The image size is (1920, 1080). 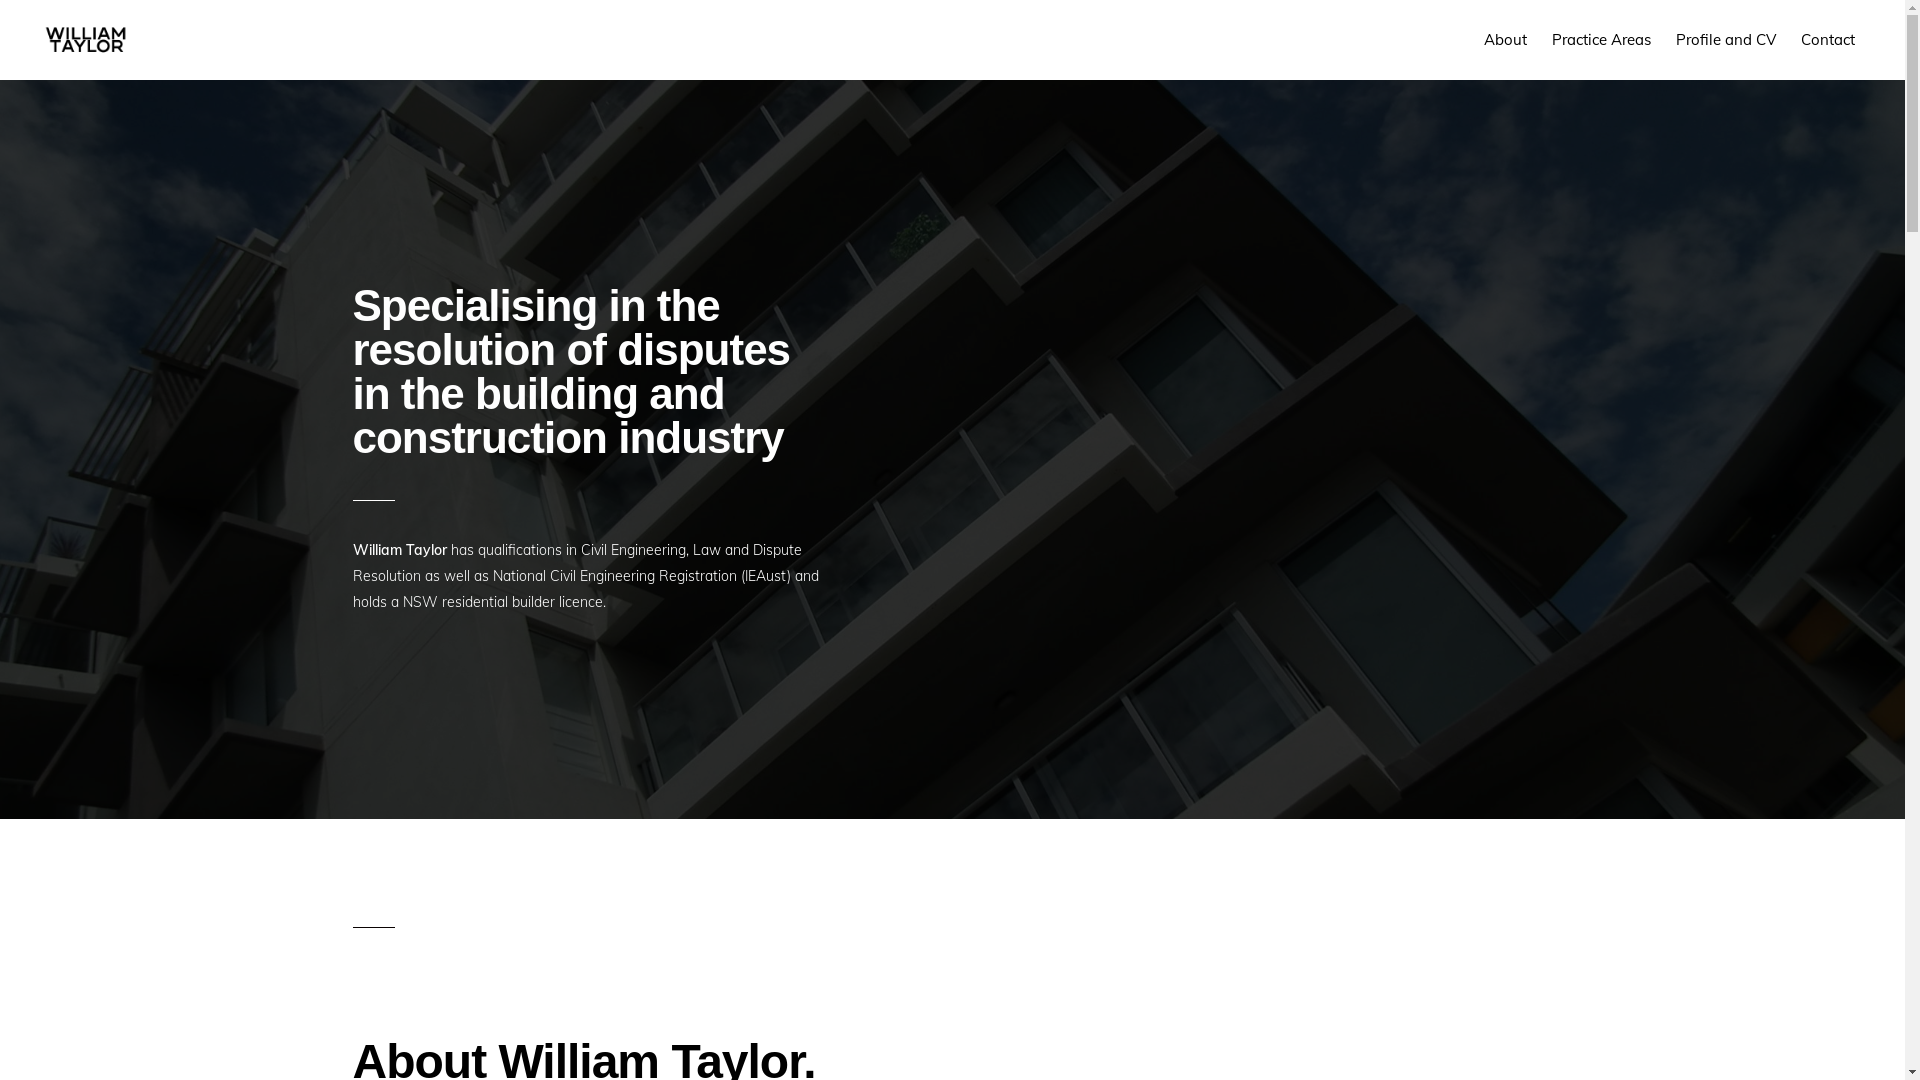 I want to click on Website created by TransformLogiQ, so click(x=1222, y=1034).